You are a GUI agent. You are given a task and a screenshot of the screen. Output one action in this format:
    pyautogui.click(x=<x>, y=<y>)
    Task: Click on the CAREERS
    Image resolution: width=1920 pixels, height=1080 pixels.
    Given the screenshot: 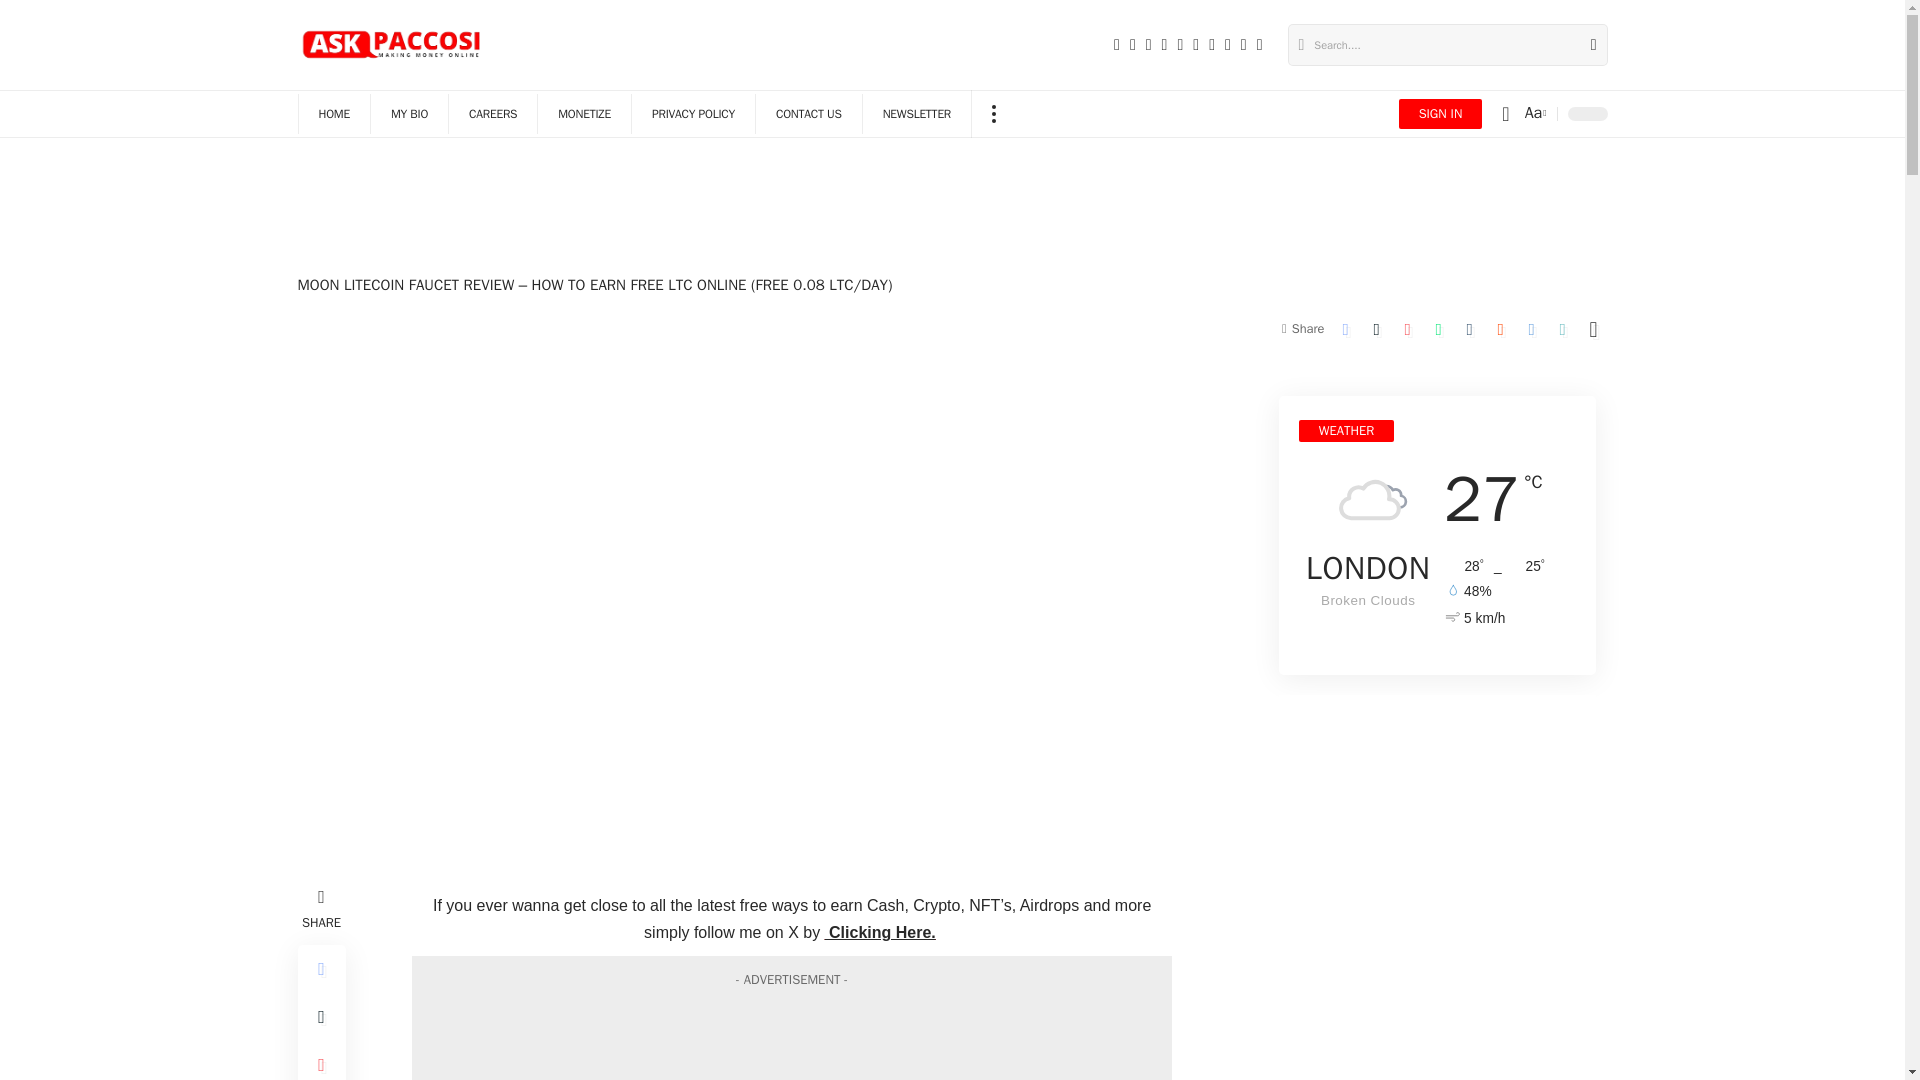 What is the action you would take?
    pyautogui.click(x=492, y=113)
    